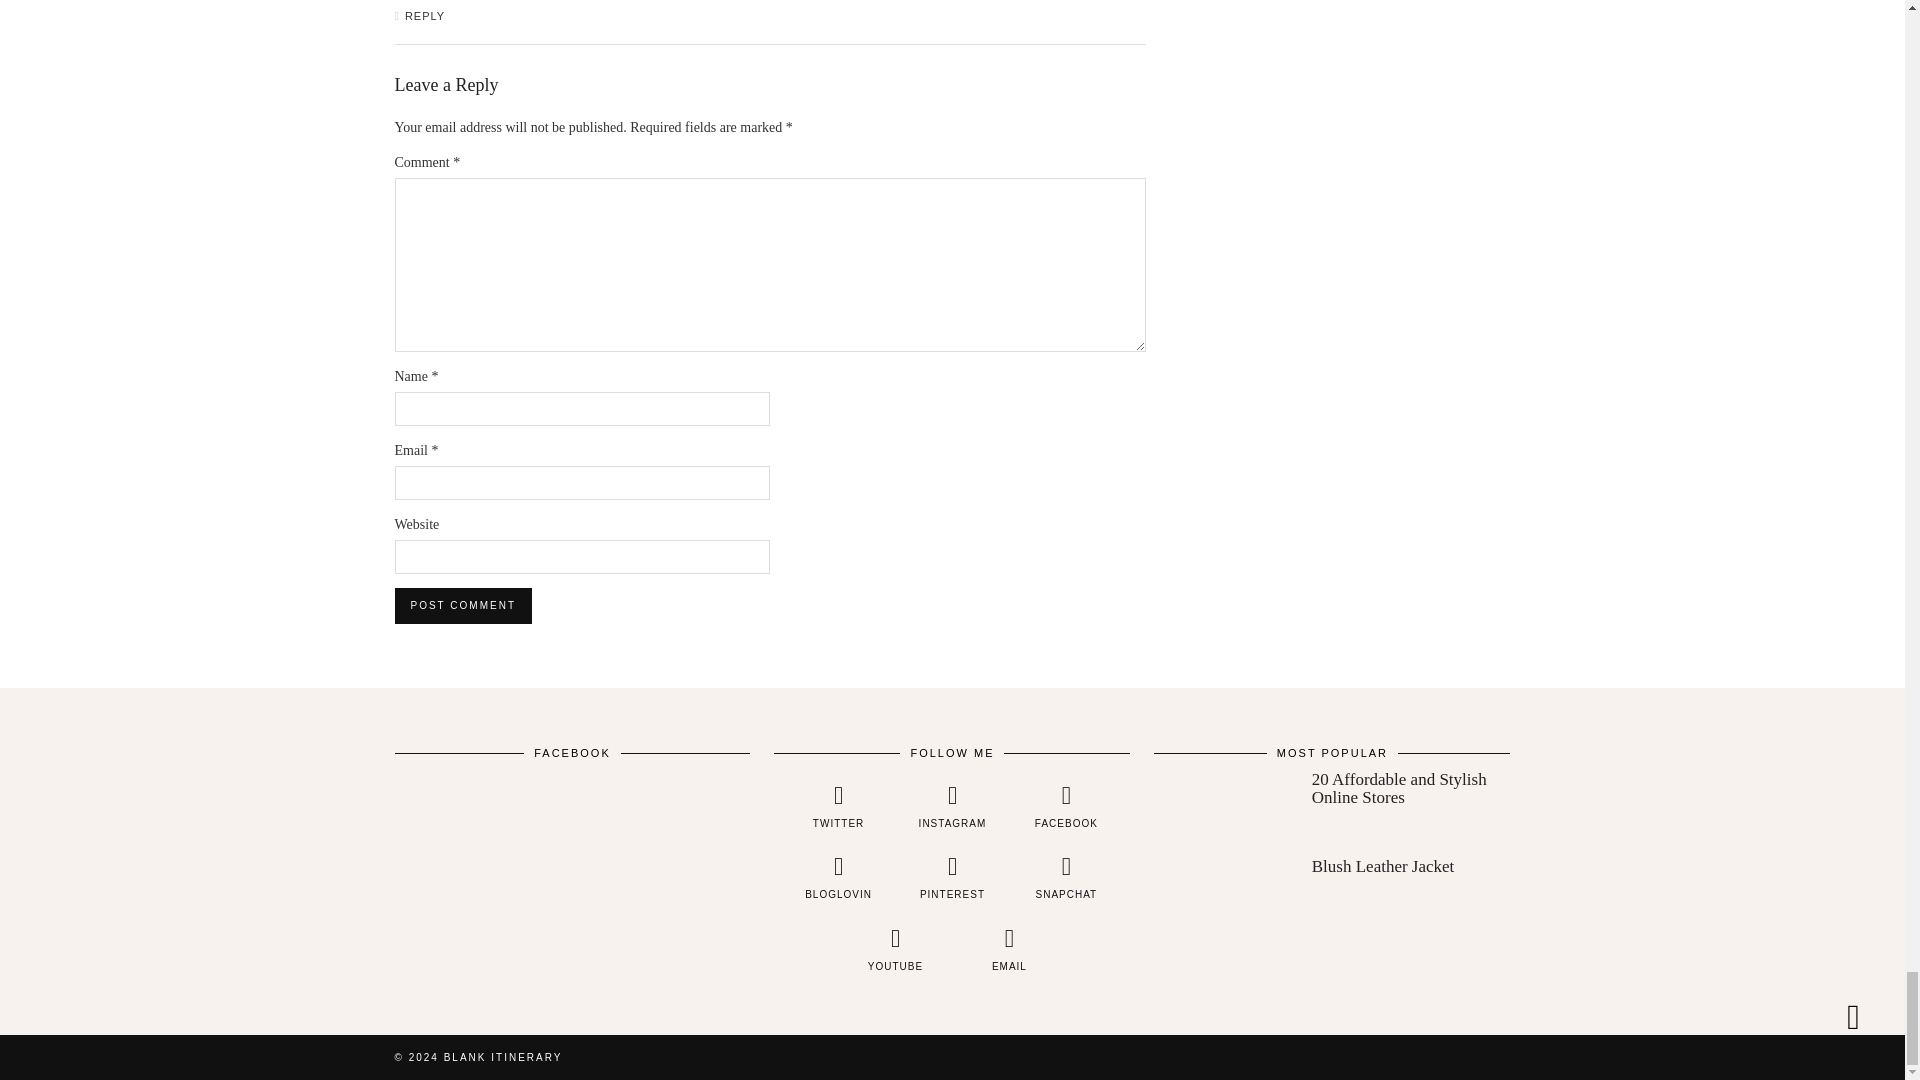 The image size is (1920, 1080). What do you see at coordinates (1066, 878) in the screenshot?
I see `snapchat` at bounding box center [1066, 878].